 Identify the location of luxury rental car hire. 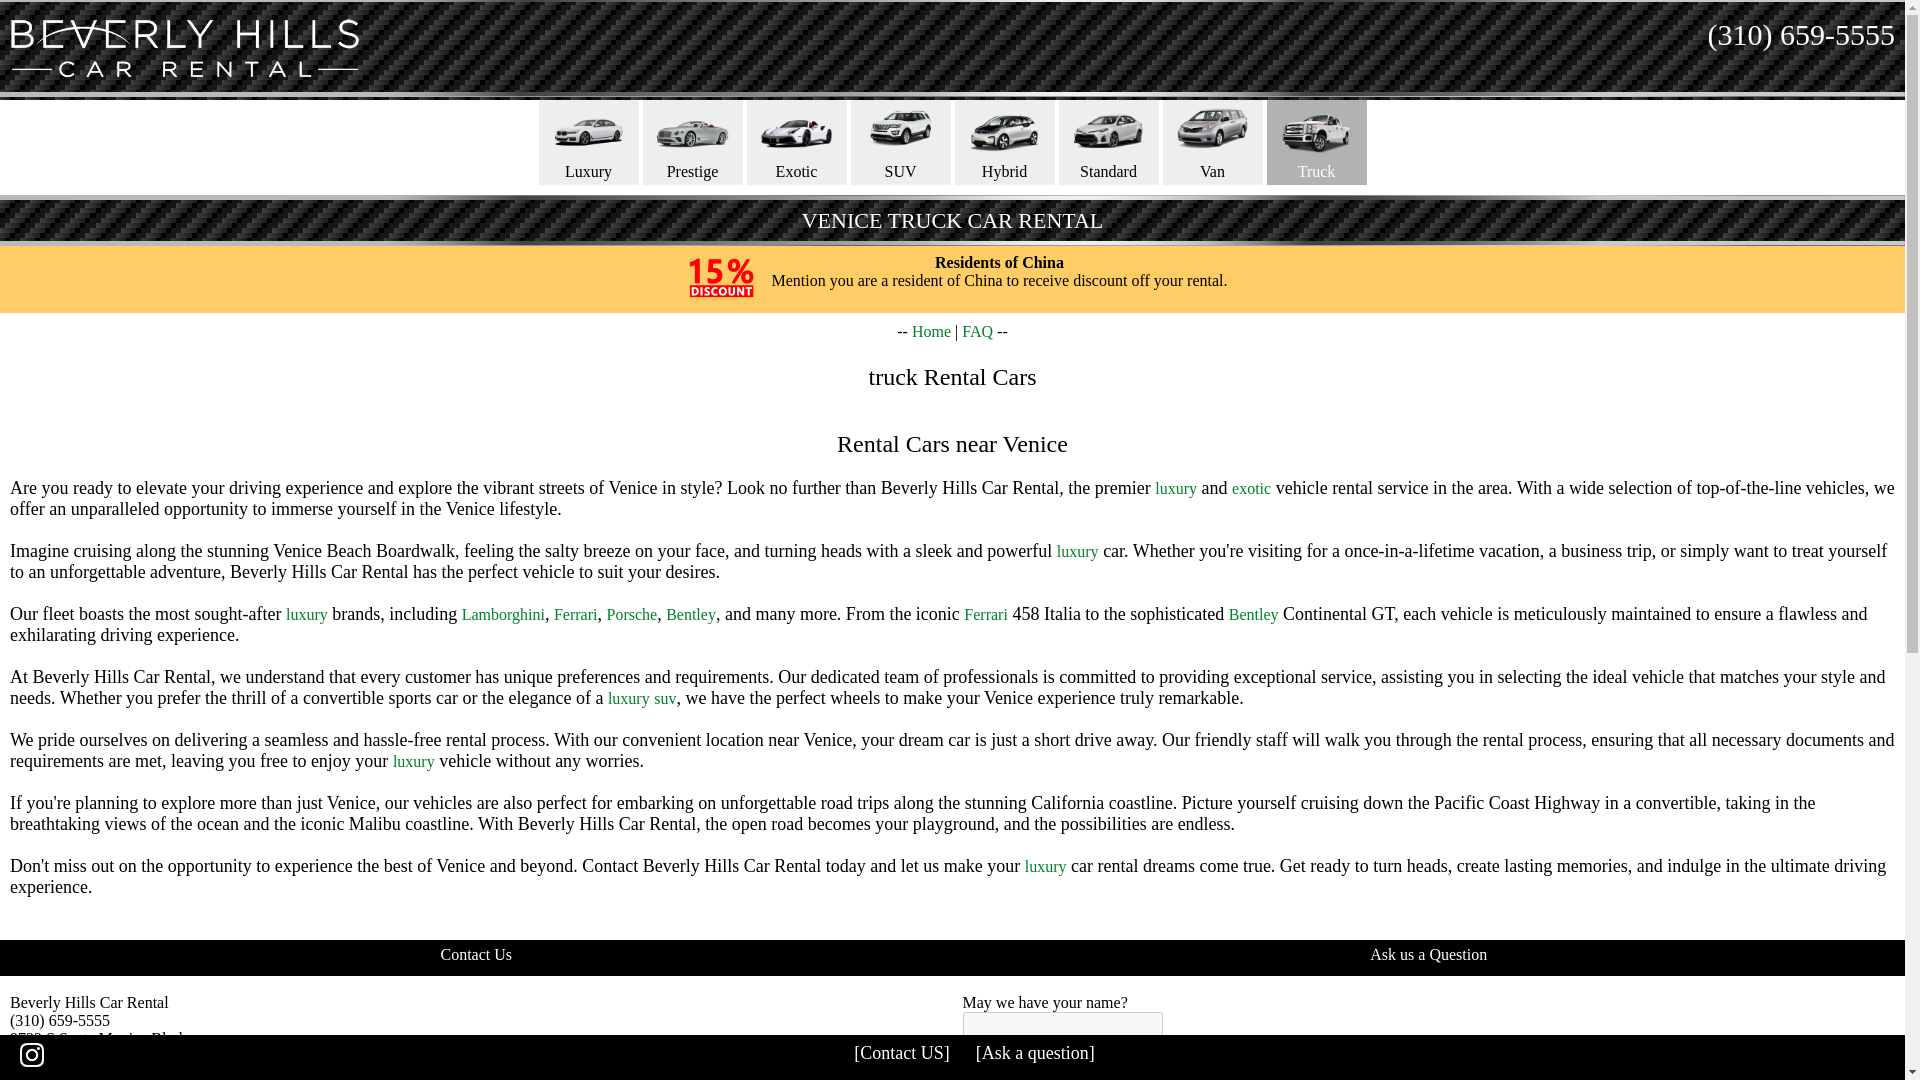
(1176, 488).